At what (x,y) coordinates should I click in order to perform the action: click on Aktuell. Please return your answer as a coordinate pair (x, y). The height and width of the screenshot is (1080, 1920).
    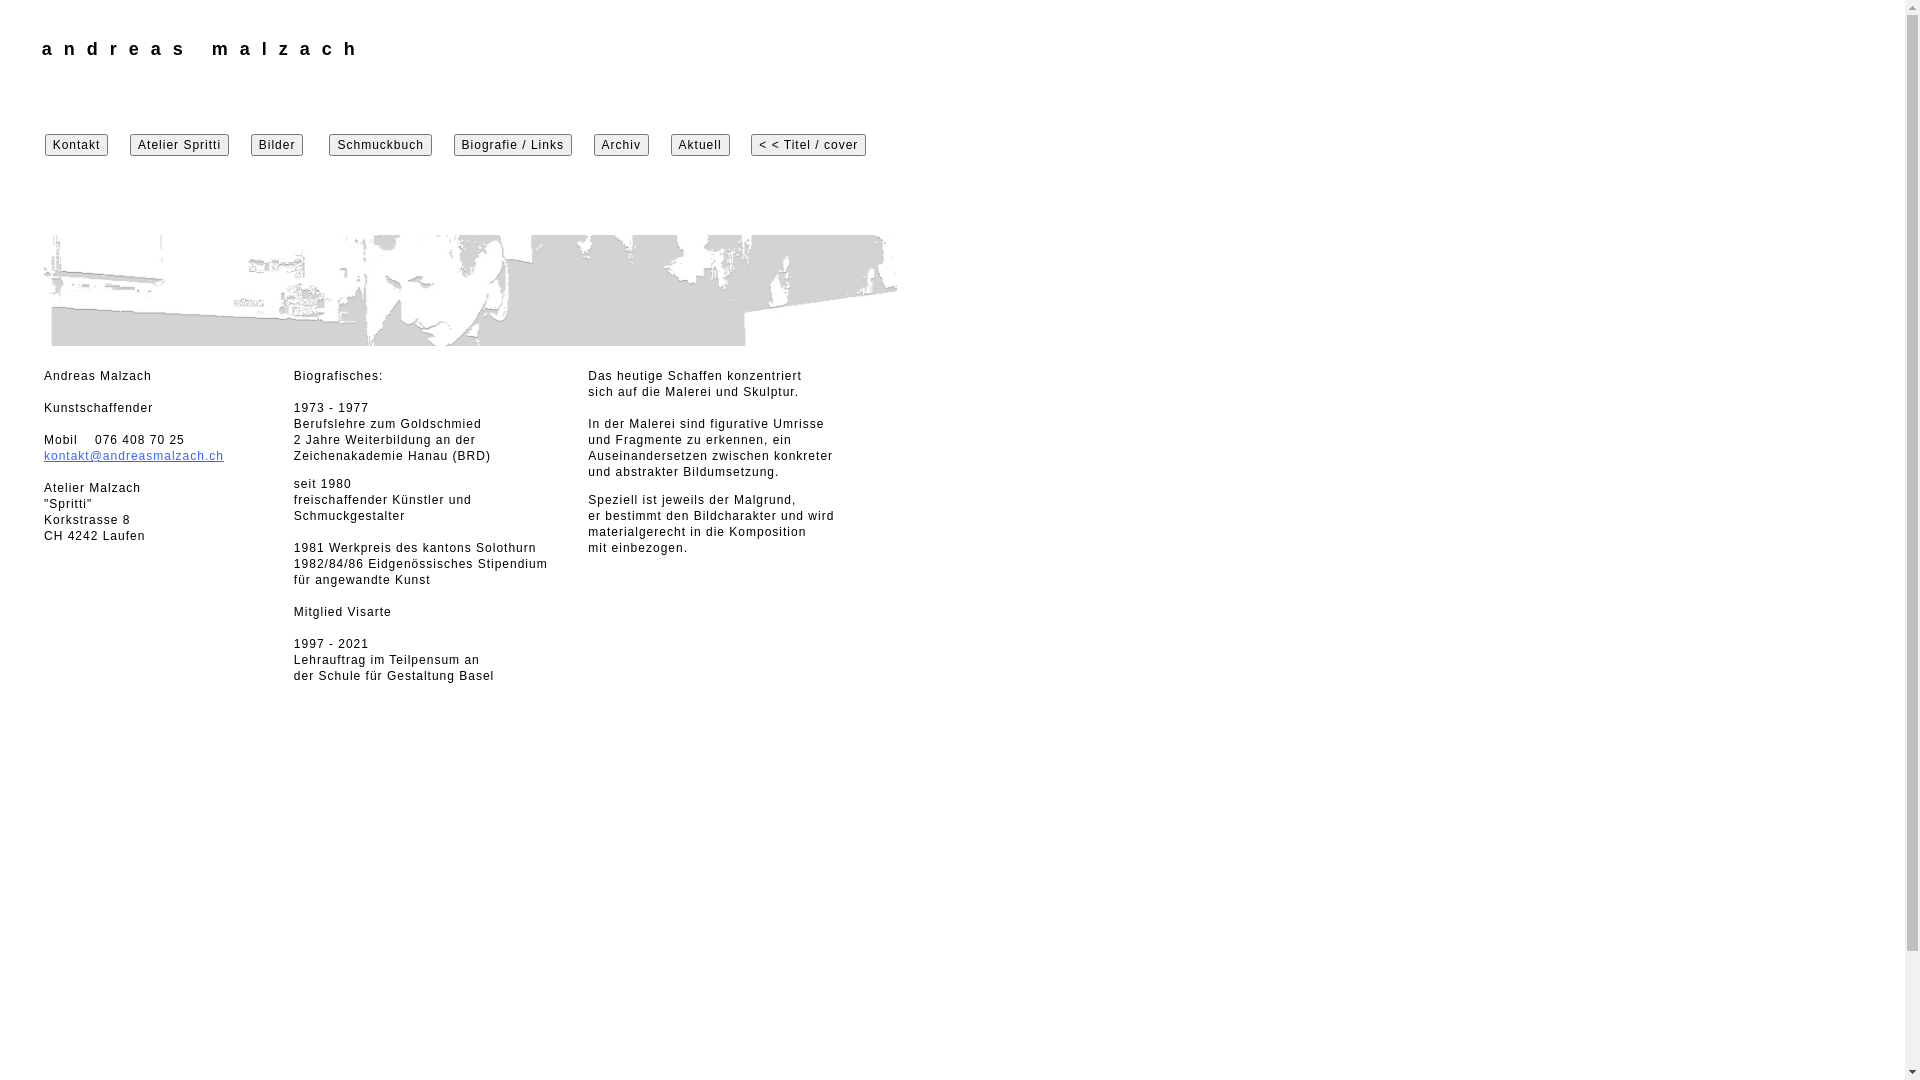
    Looking at the image, I should click on (700, 145).